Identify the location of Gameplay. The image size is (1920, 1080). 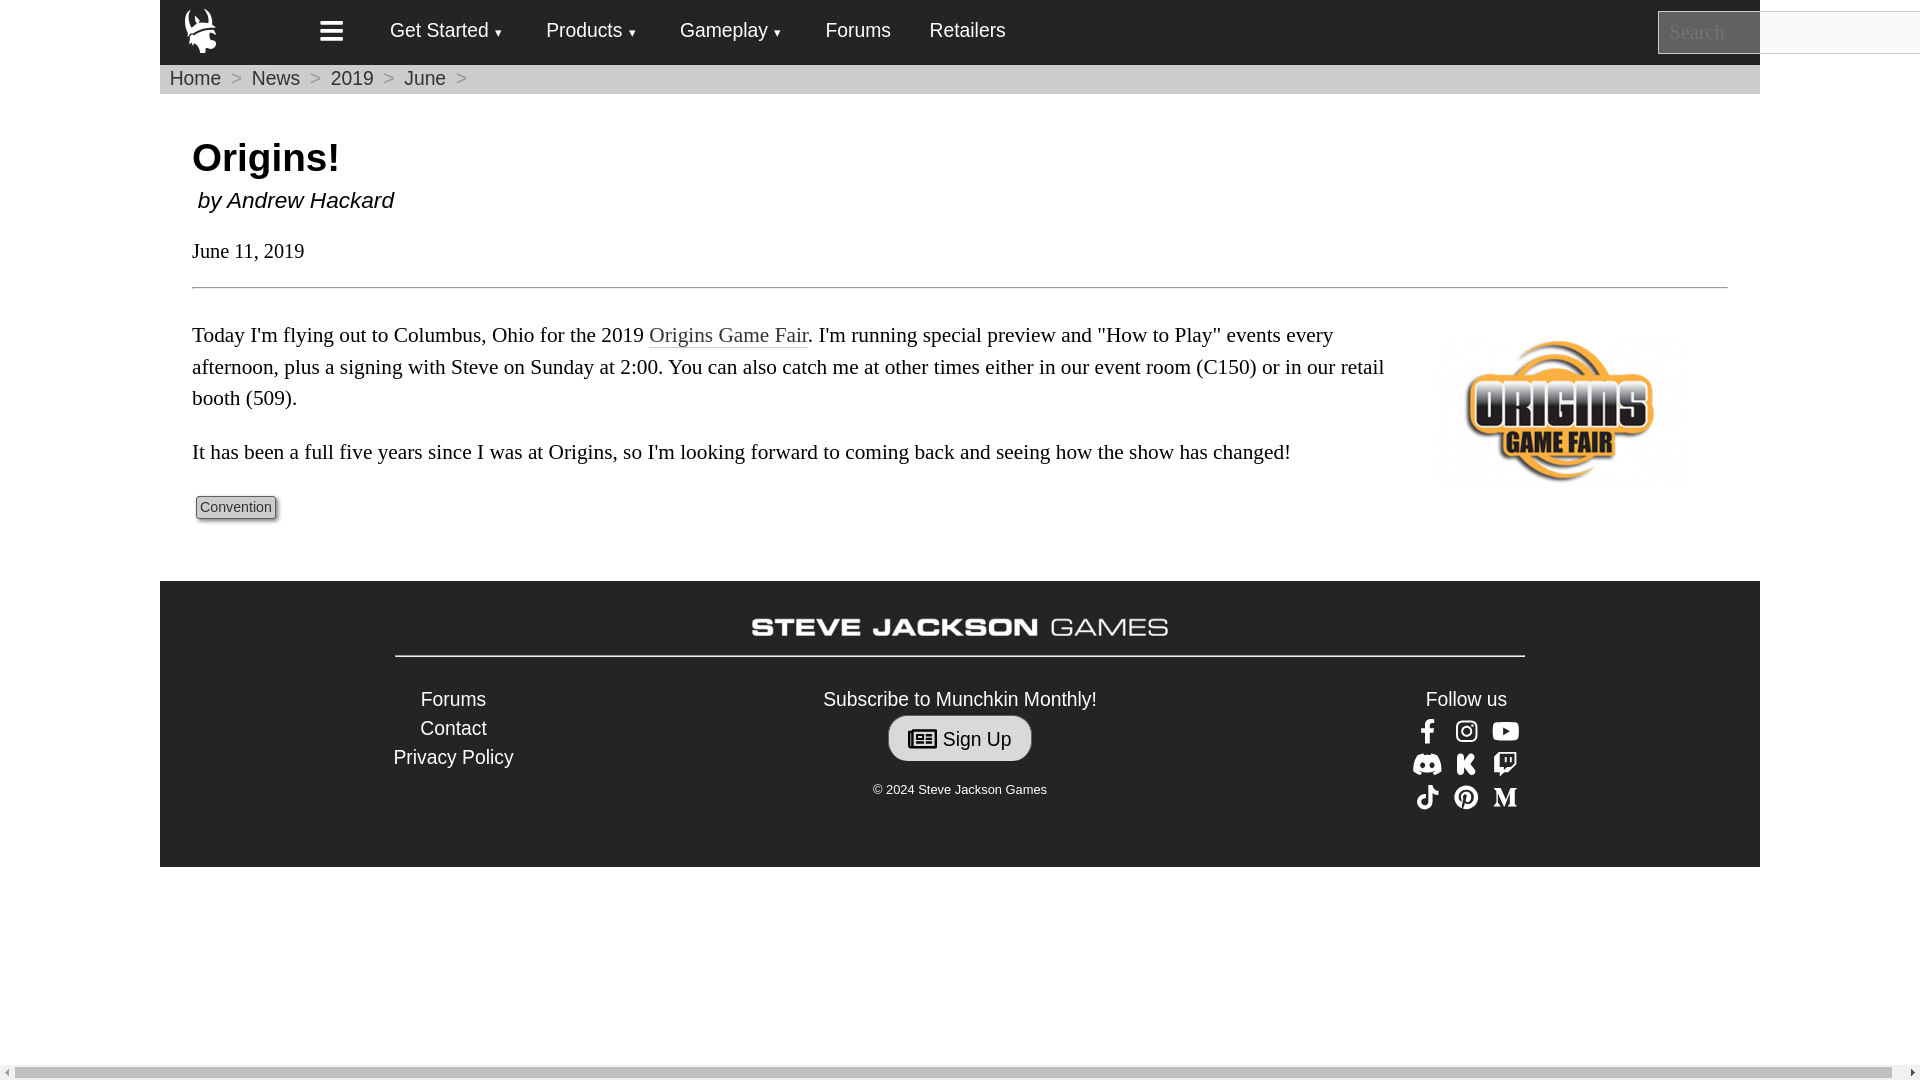
(730, 32).